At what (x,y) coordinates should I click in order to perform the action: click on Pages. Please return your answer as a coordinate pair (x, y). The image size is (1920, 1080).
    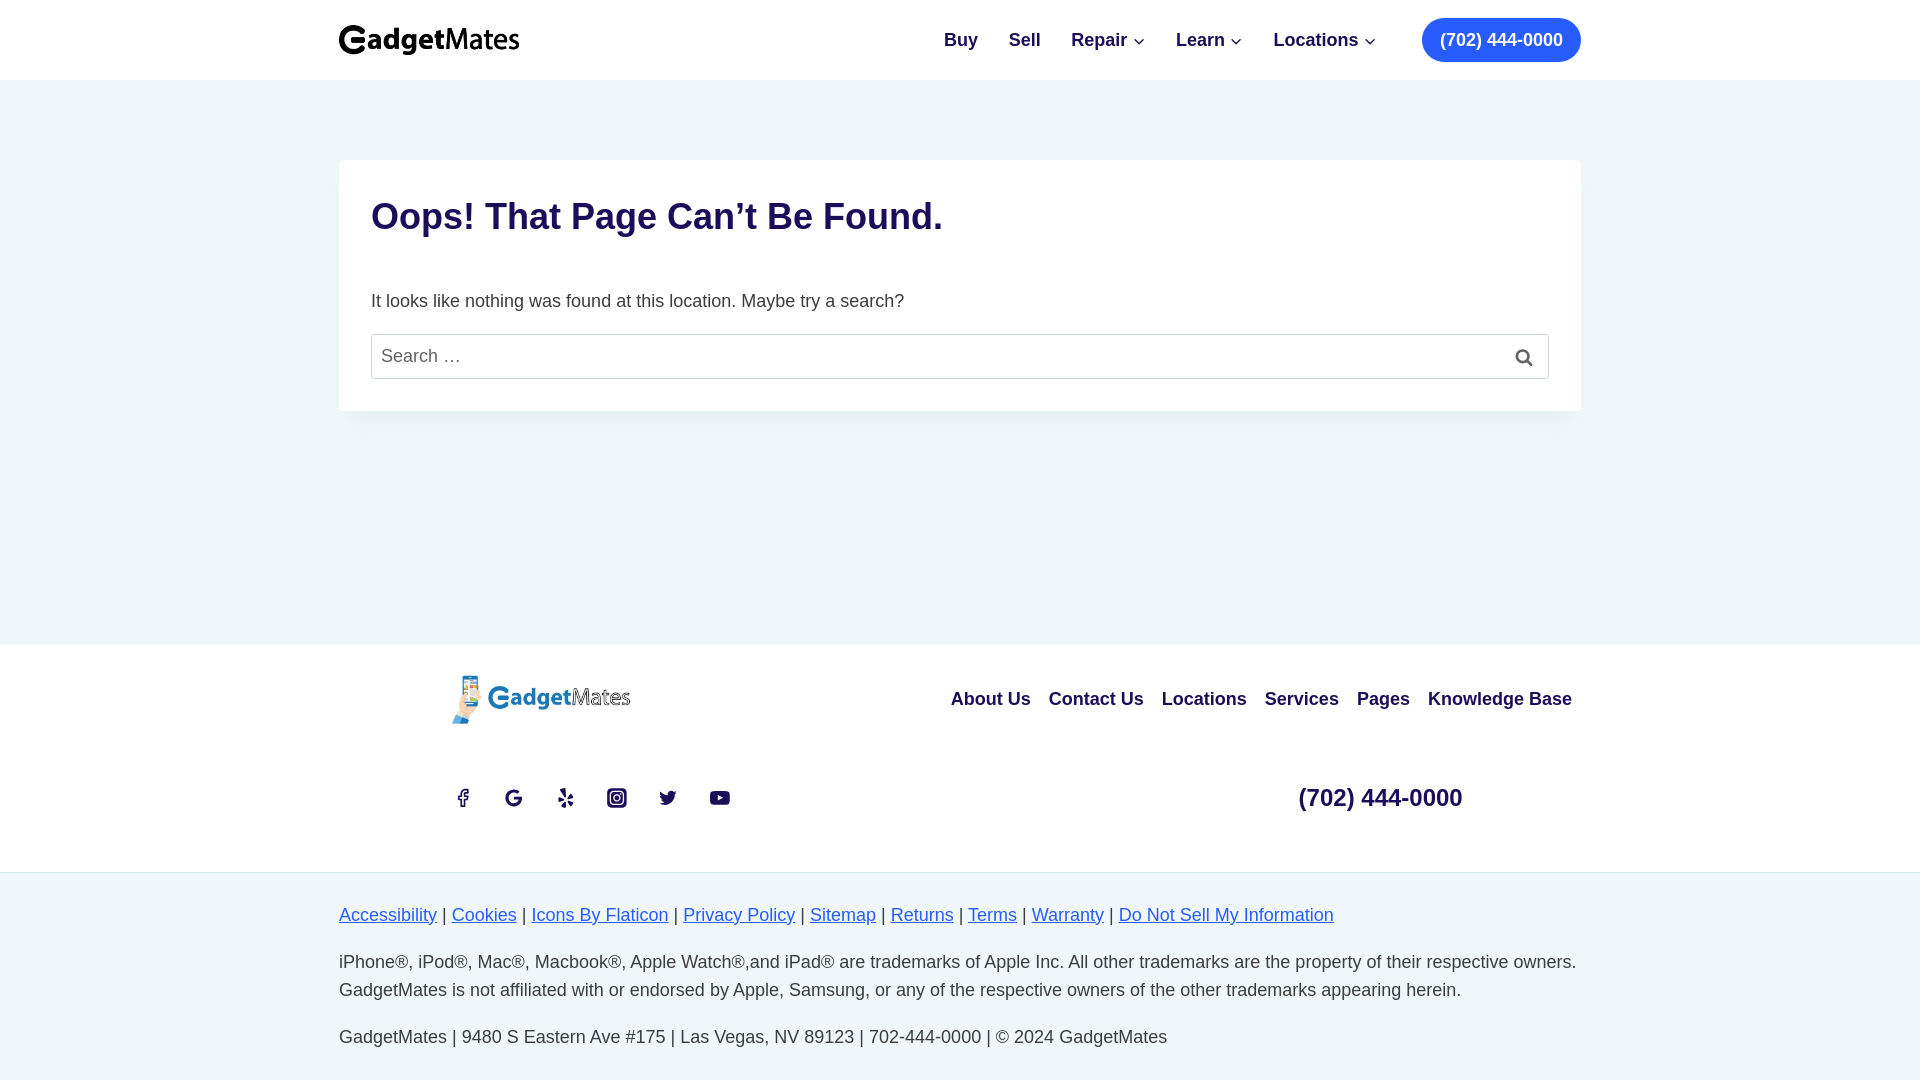
    Looking at the image, I should click on (1382, 699).